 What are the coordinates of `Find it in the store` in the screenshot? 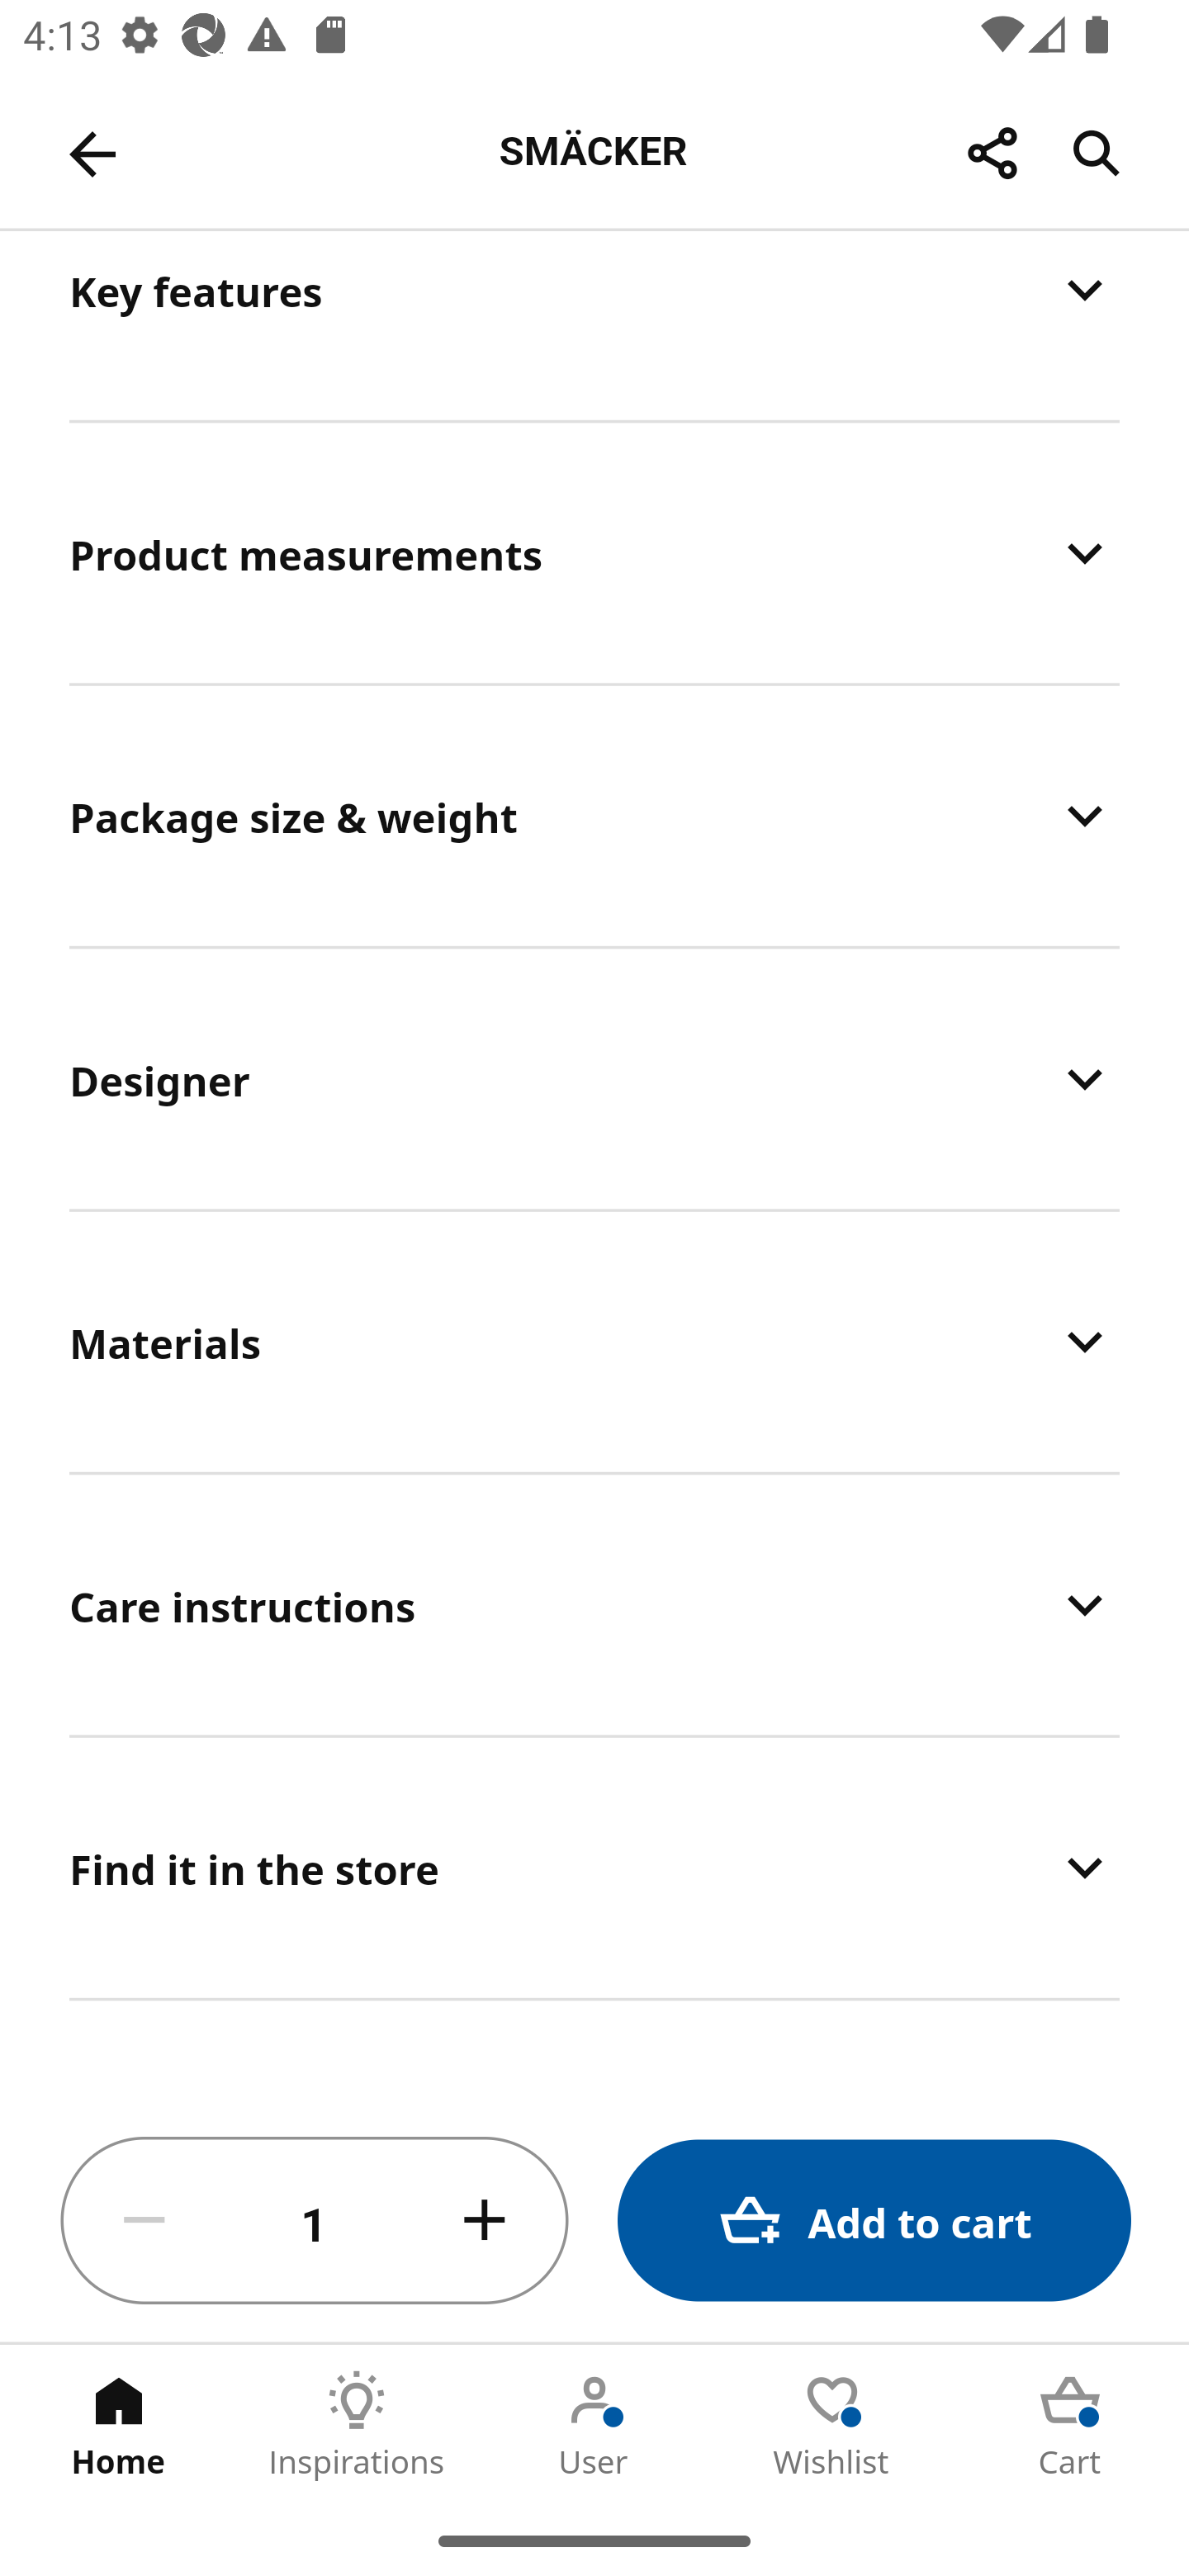 It's located at (594, 1868).